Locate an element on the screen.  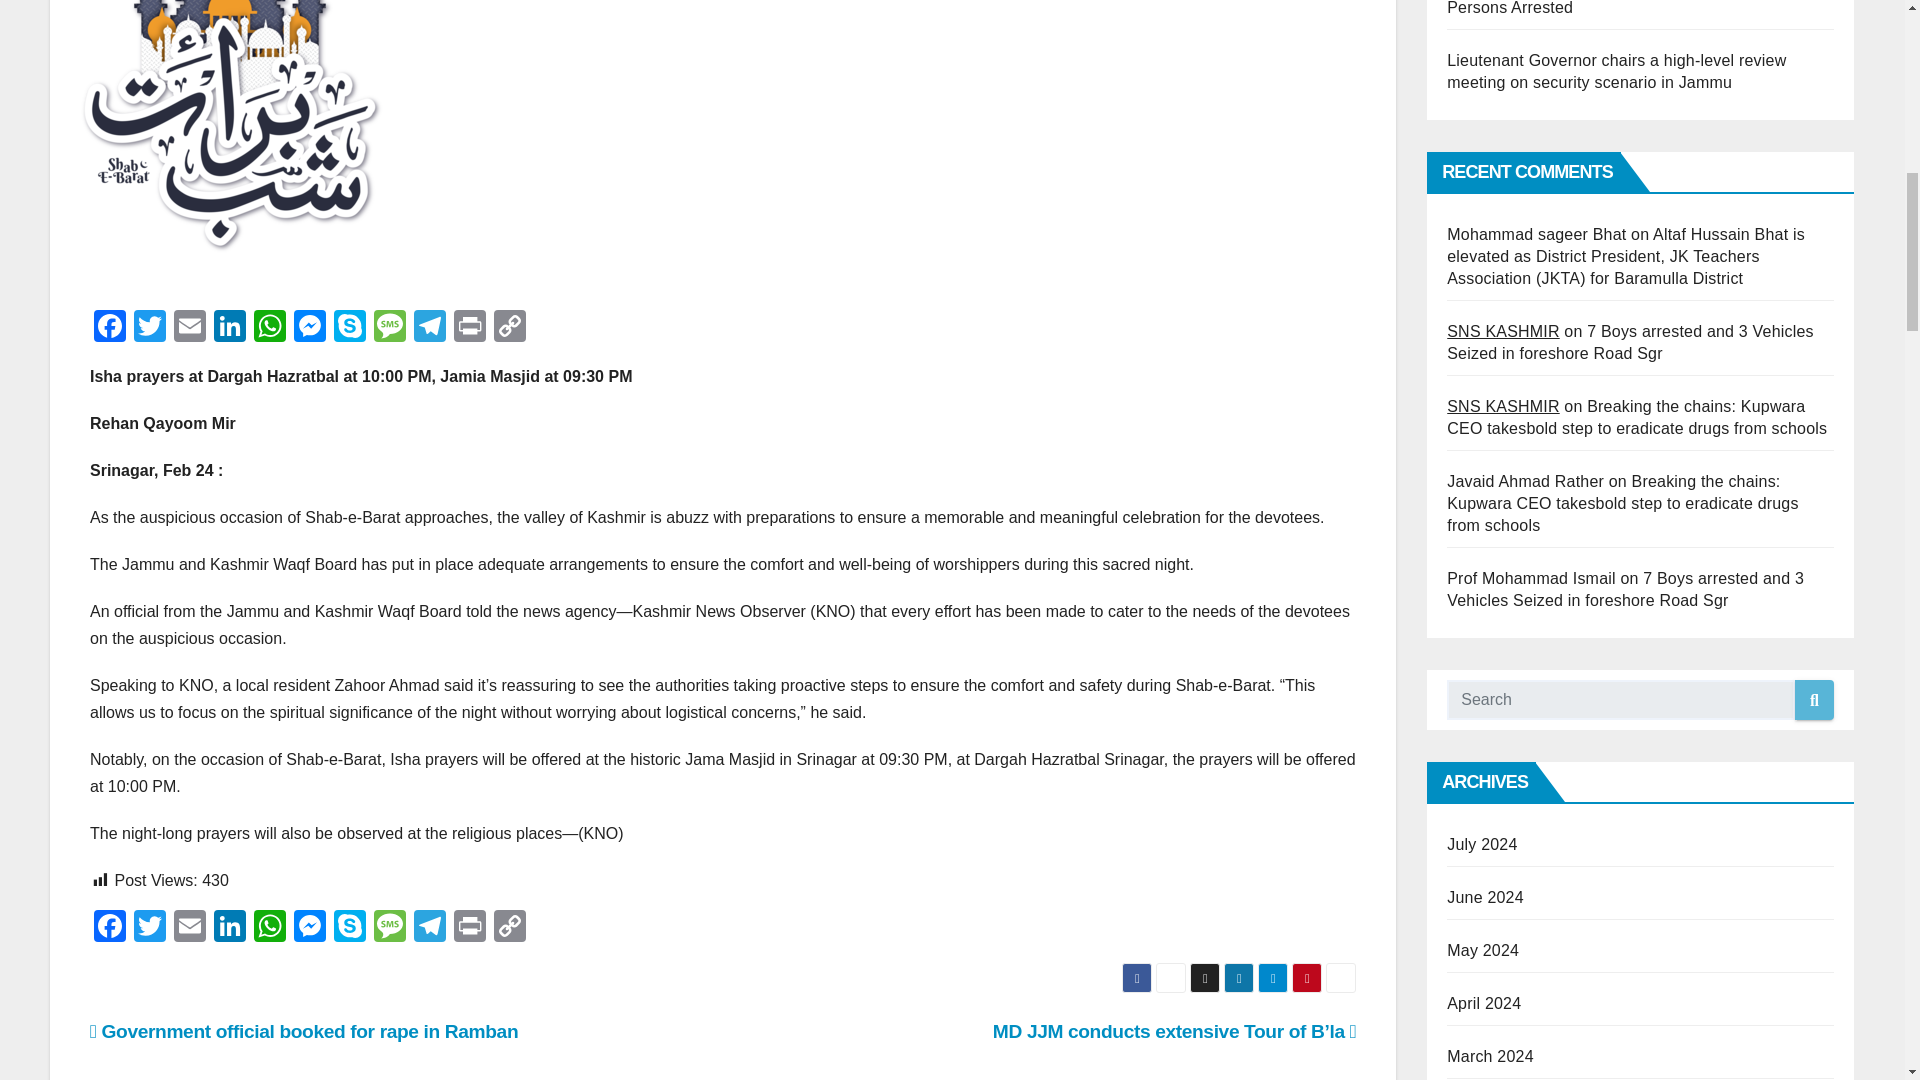
Message is located at coordinates (390, 328).